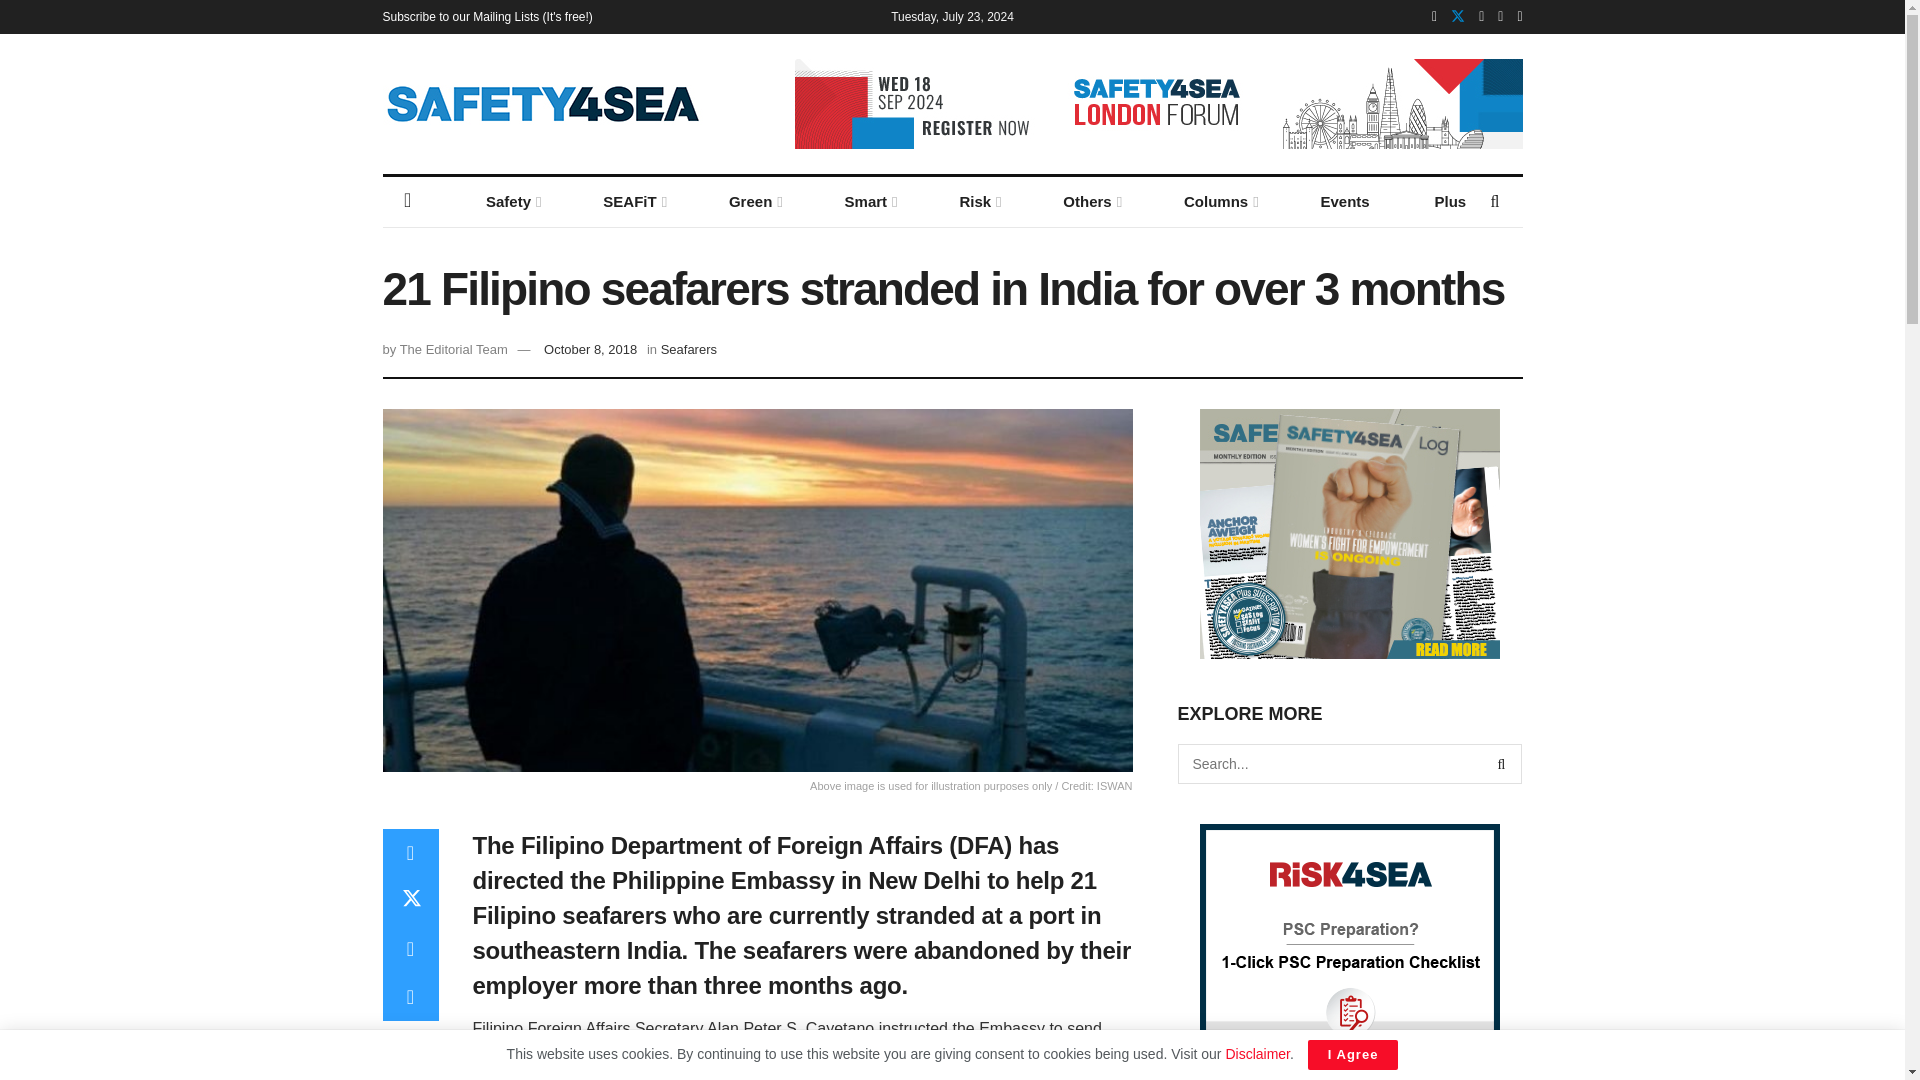  I want to click on SEAFiT, so click(633, 202).